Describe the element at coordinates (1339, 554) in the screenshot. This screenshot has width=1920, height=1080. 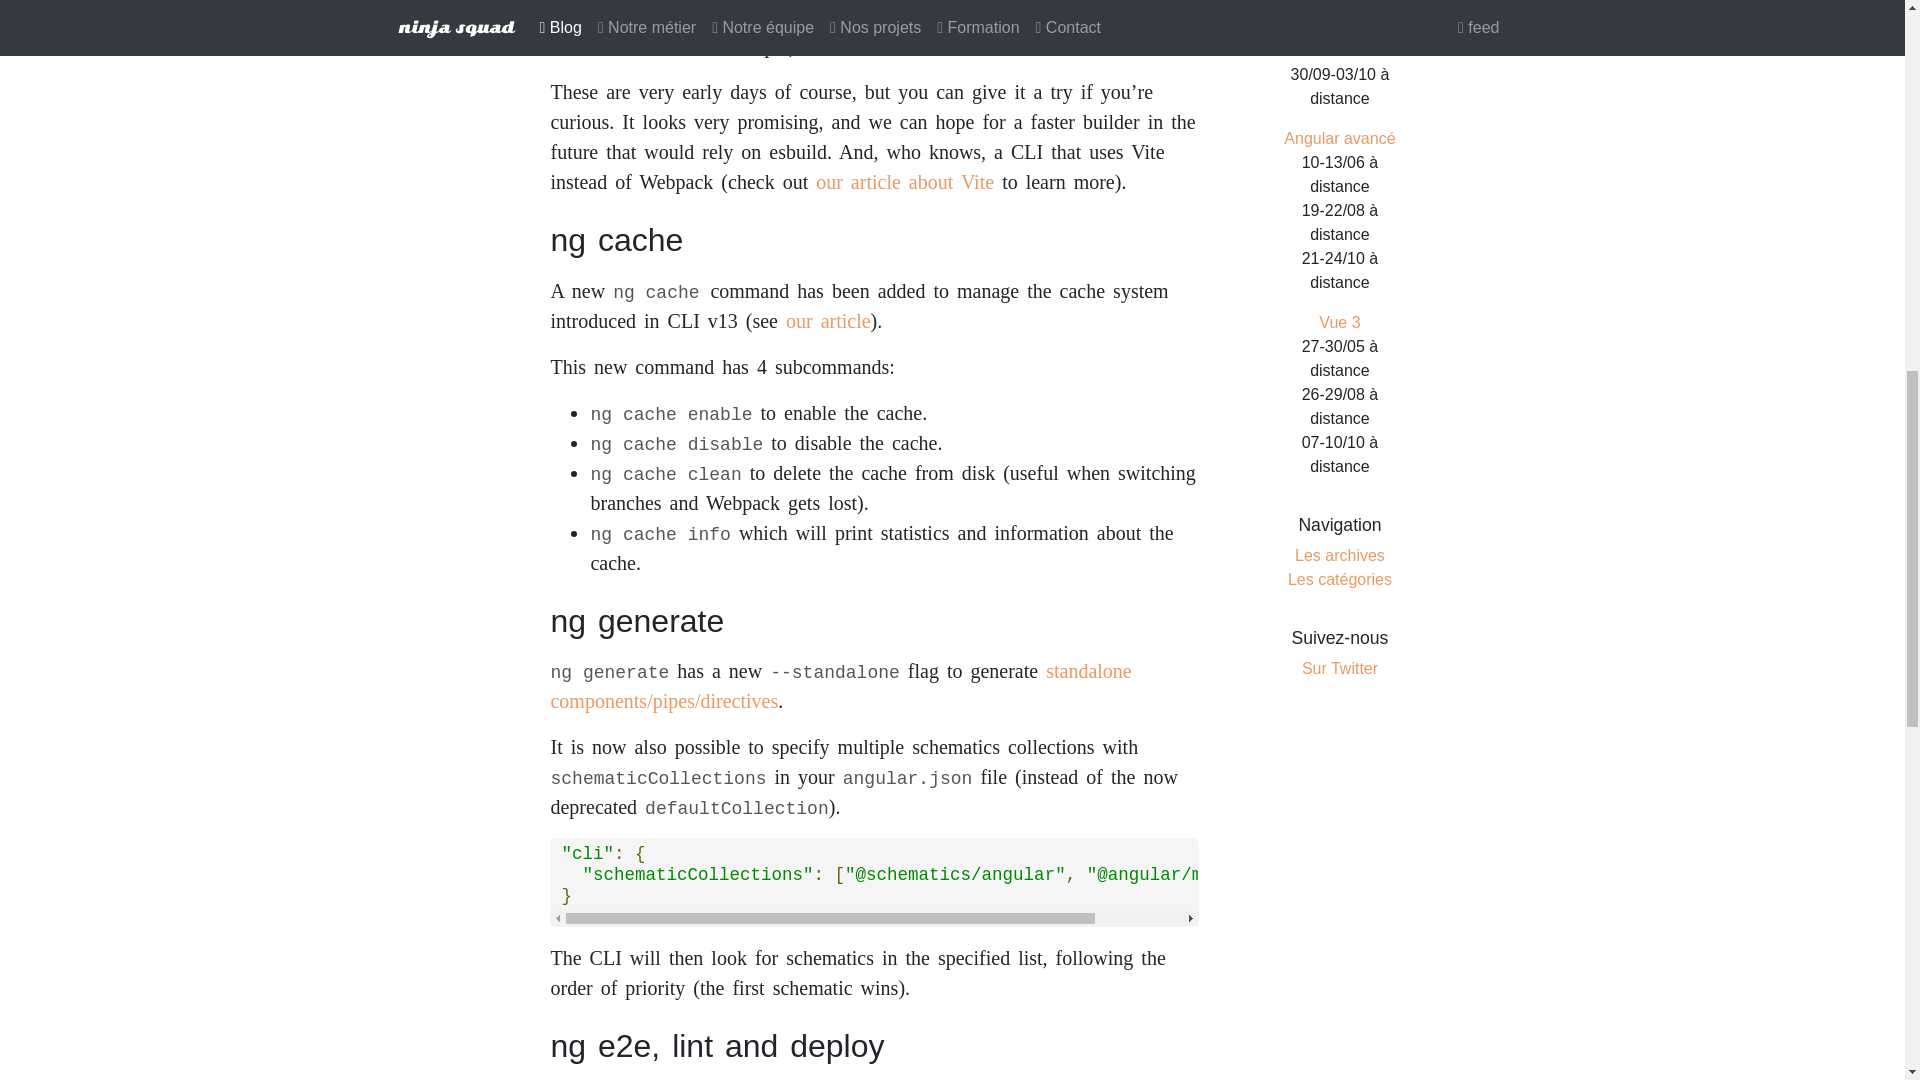
I see `Les archives` at that location.